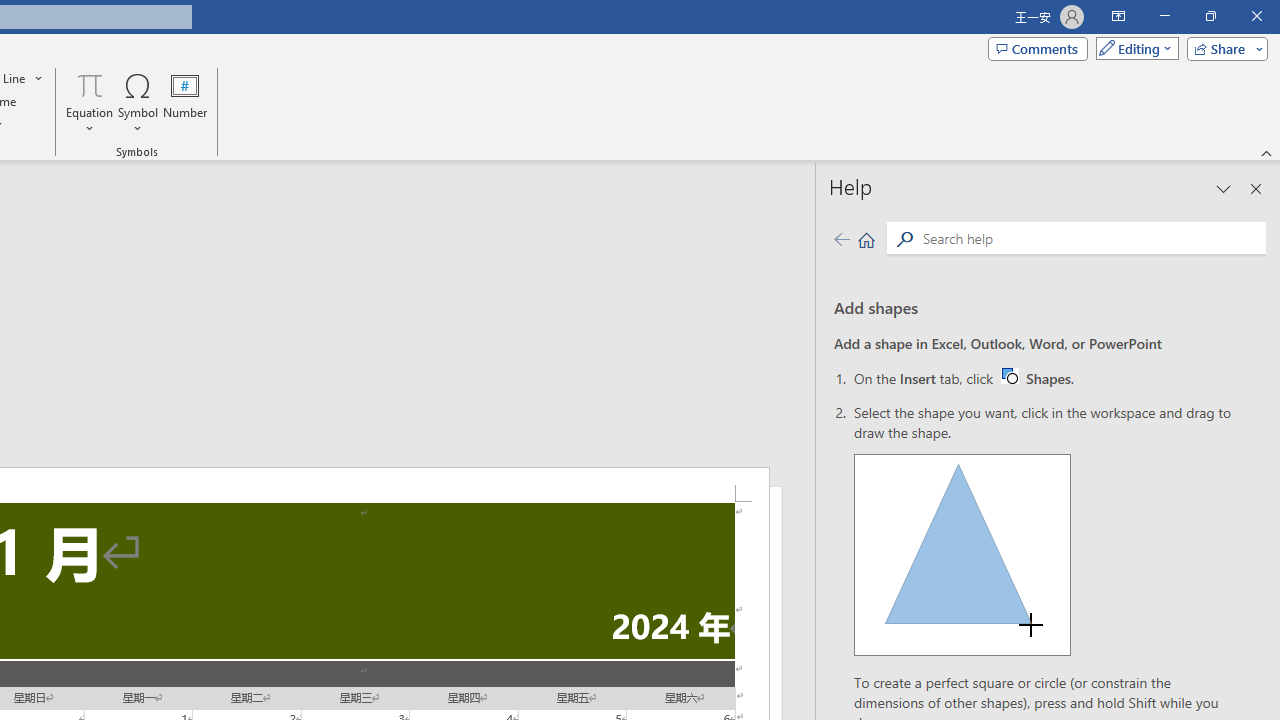 The width and height of the screenshot is (1280, 720). Describe the element at coordinates (90, 121) in the screenshot. I see `More Options` at that location.